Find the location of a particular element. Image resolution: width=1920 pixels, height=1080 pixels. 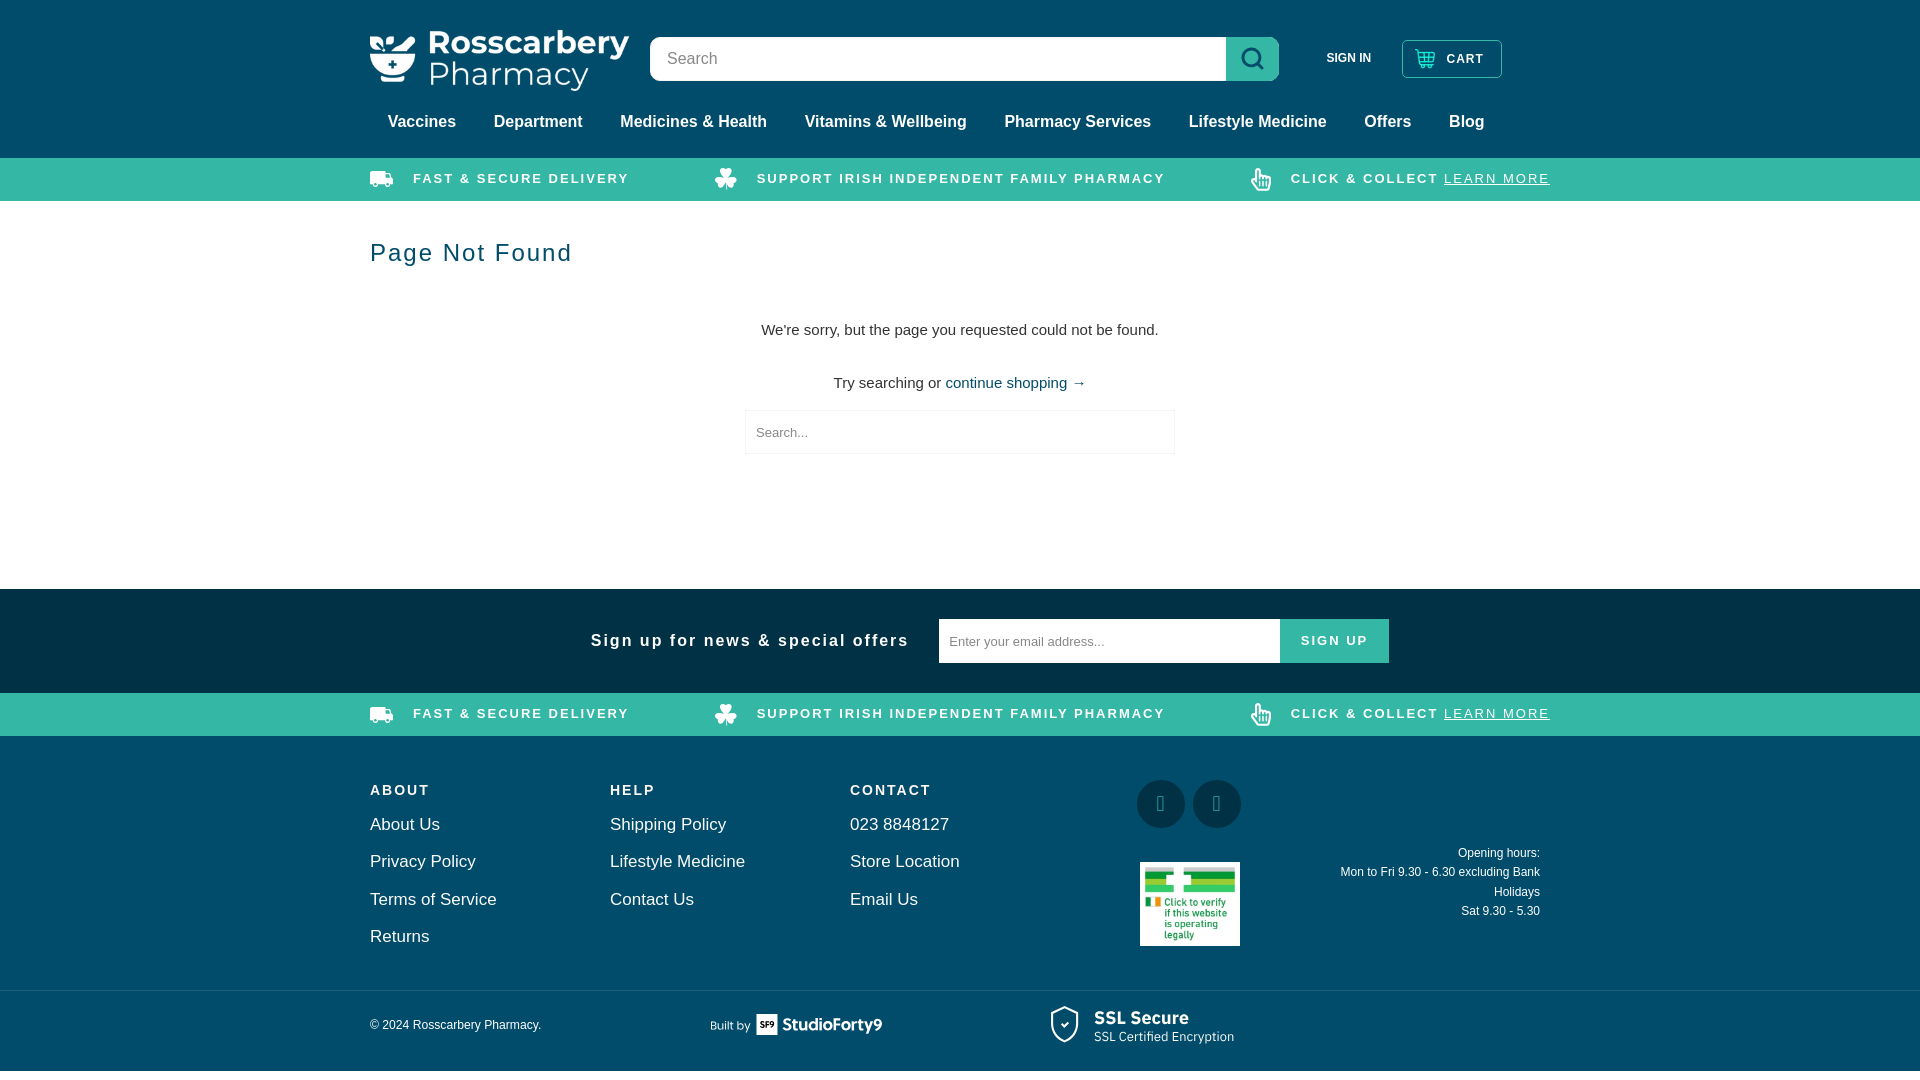

CART is located at coordinates (1451, 58).